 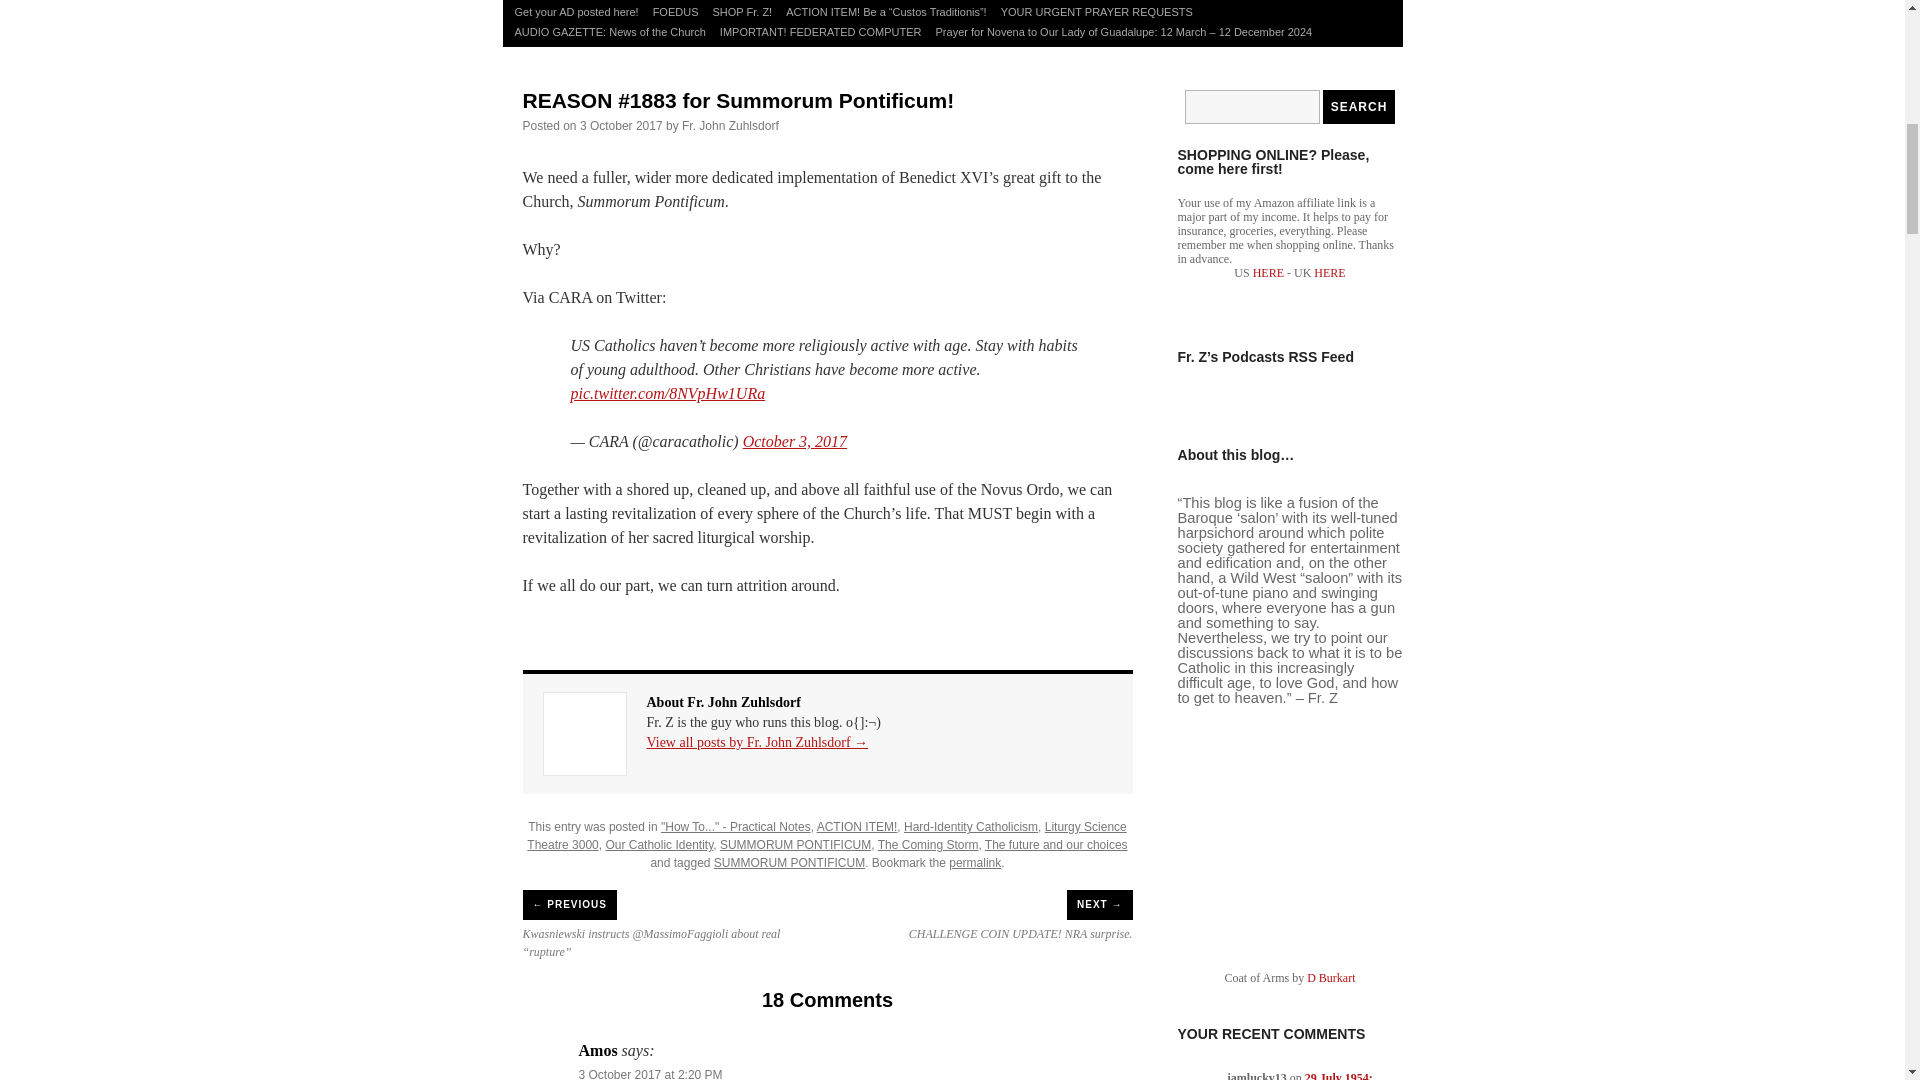 What do you see at coordinates (808, 1) in the screenshot?
I see `ACTIVATE YOUR CONFIRMATION` at bounding box center [808, 1].